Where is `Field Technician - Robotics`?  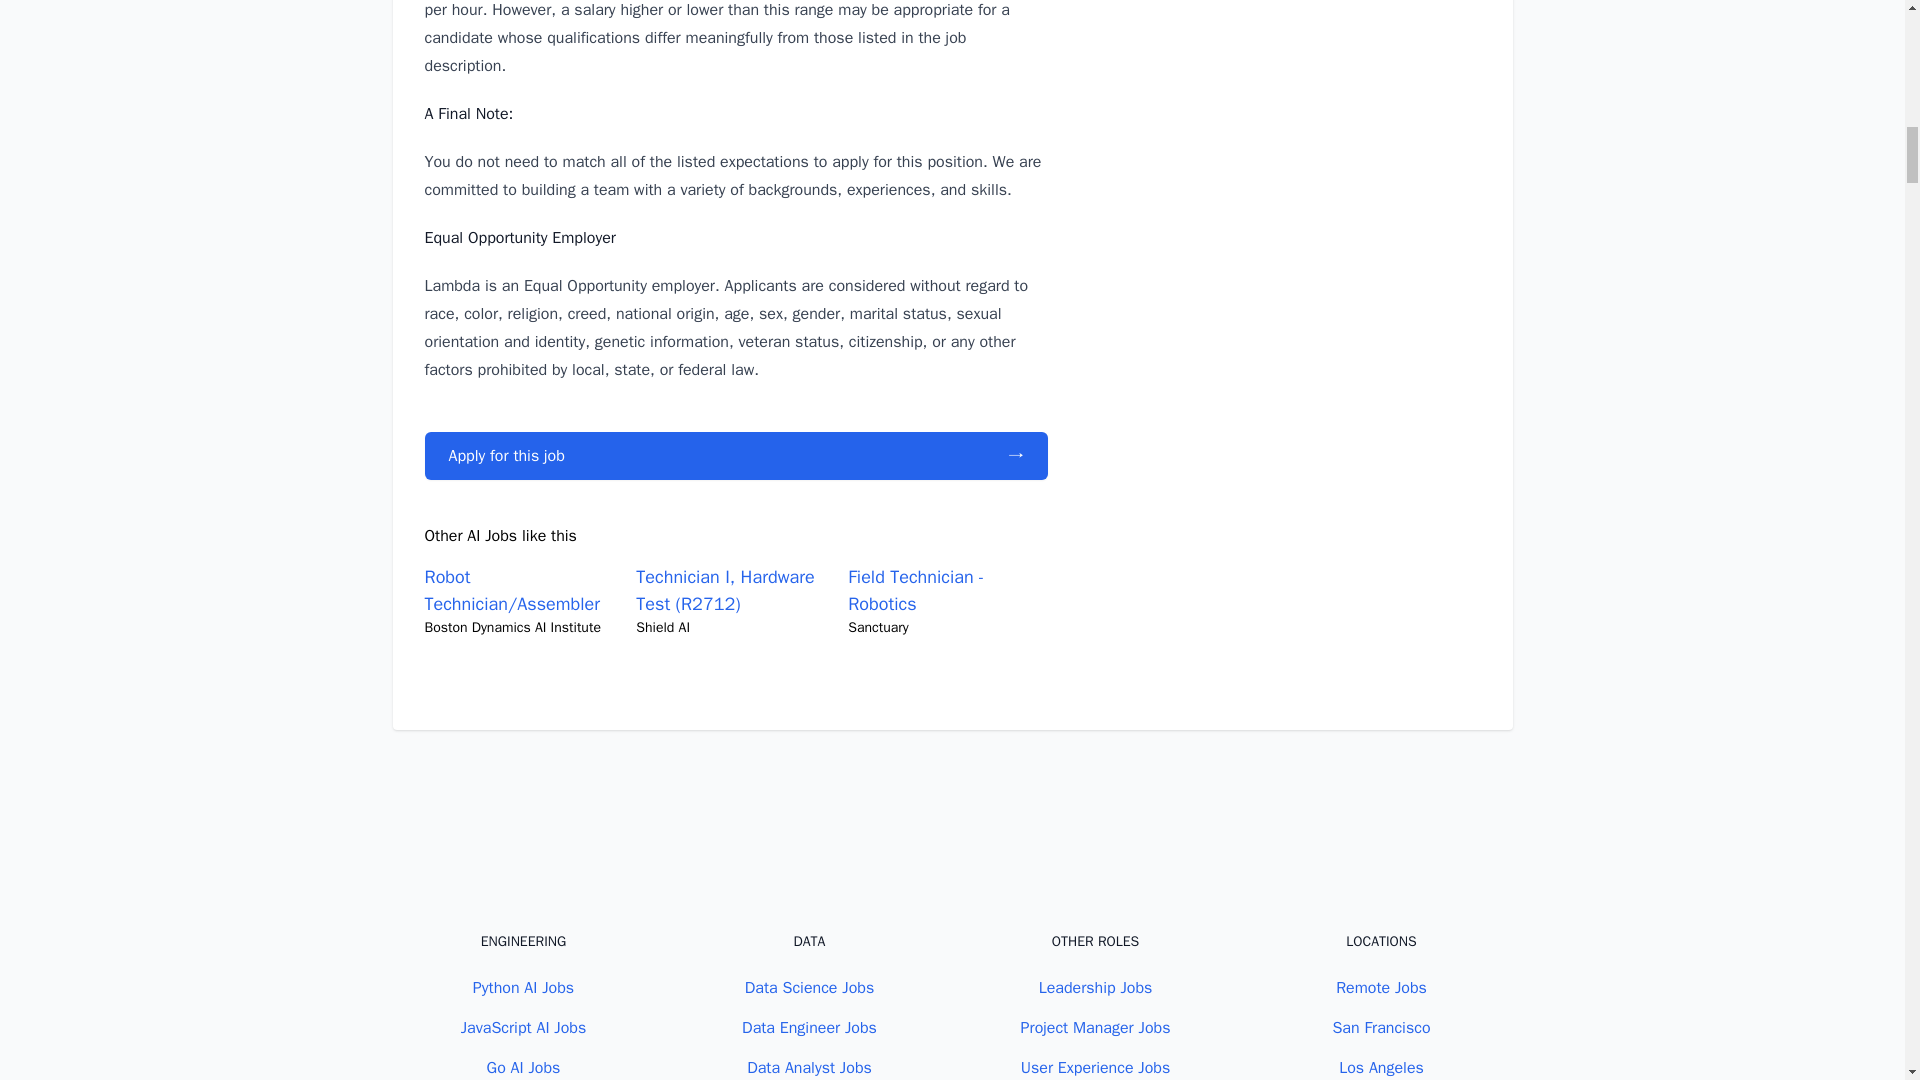 Field Technician - Robotics is located at coordinates (916, 590).